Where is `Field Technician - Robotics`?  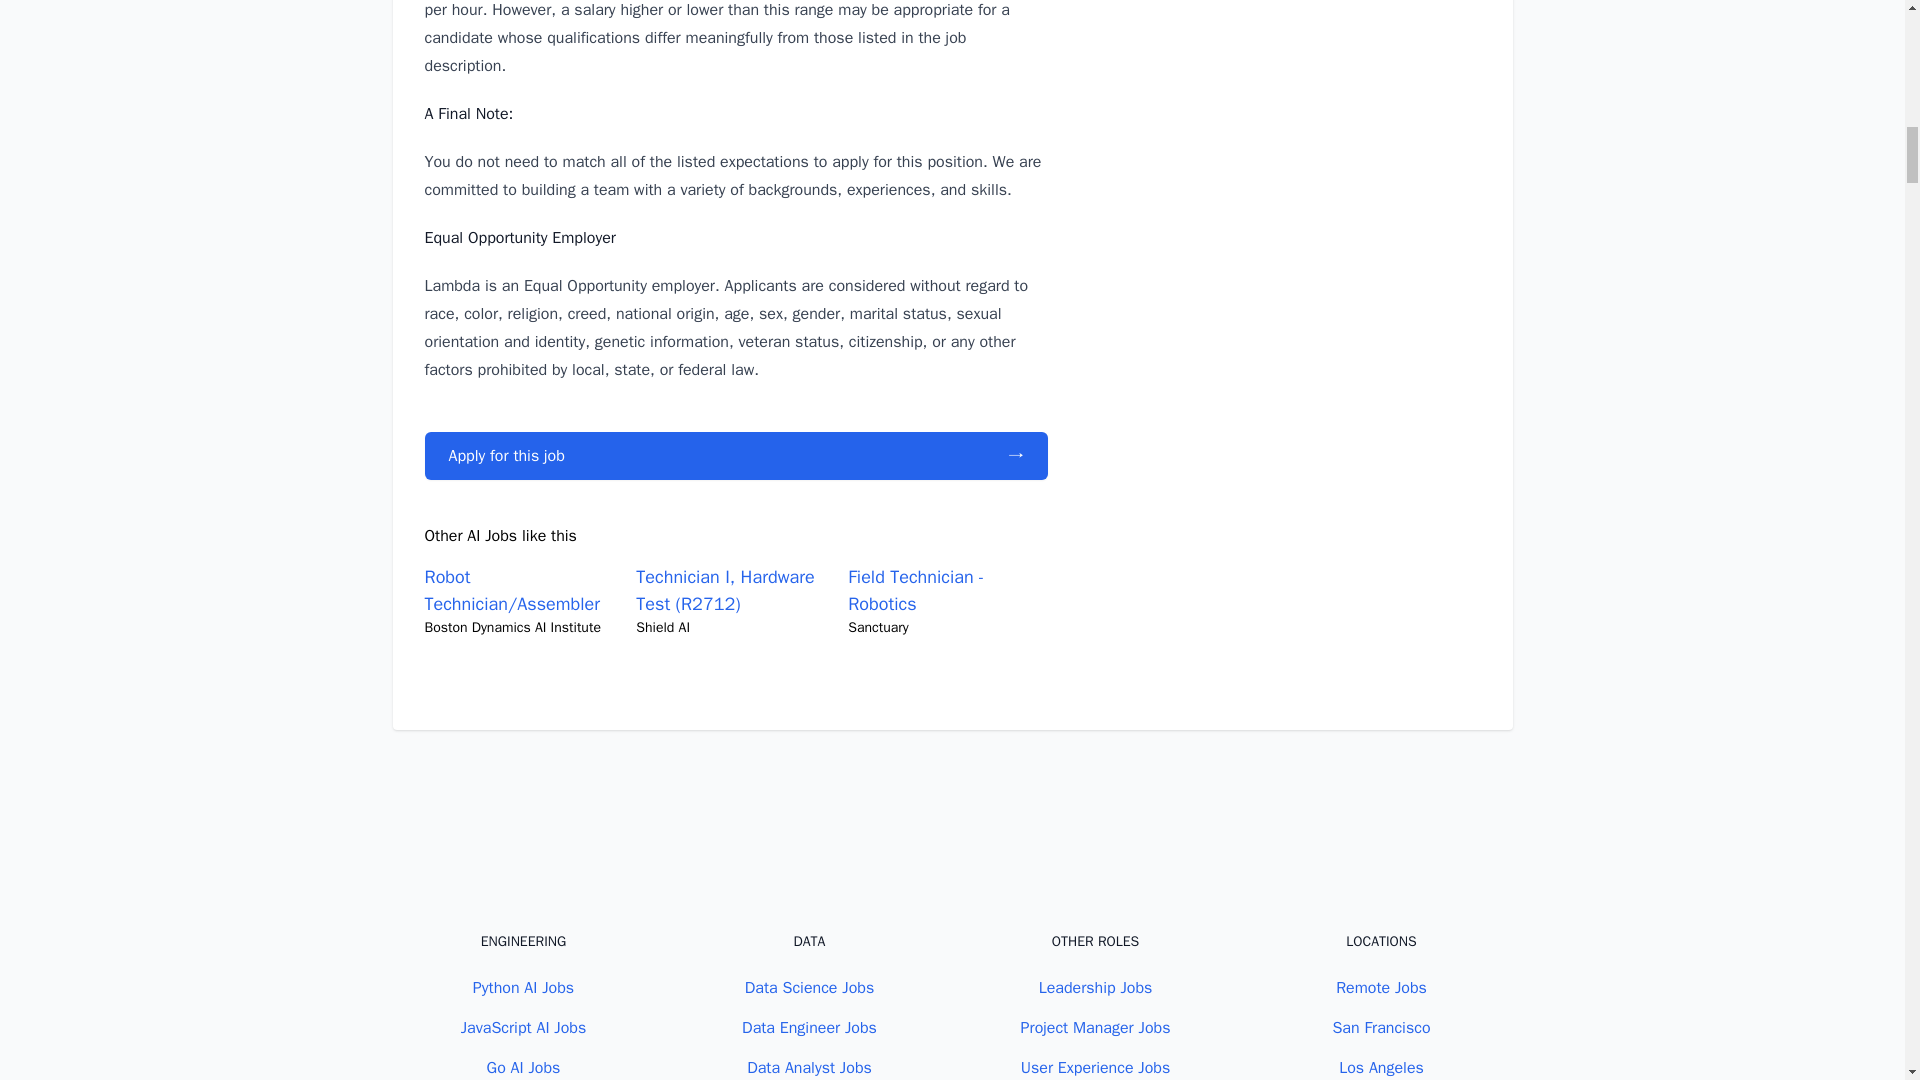 Field Technician - Robotics is located at coordinates (916, 590).